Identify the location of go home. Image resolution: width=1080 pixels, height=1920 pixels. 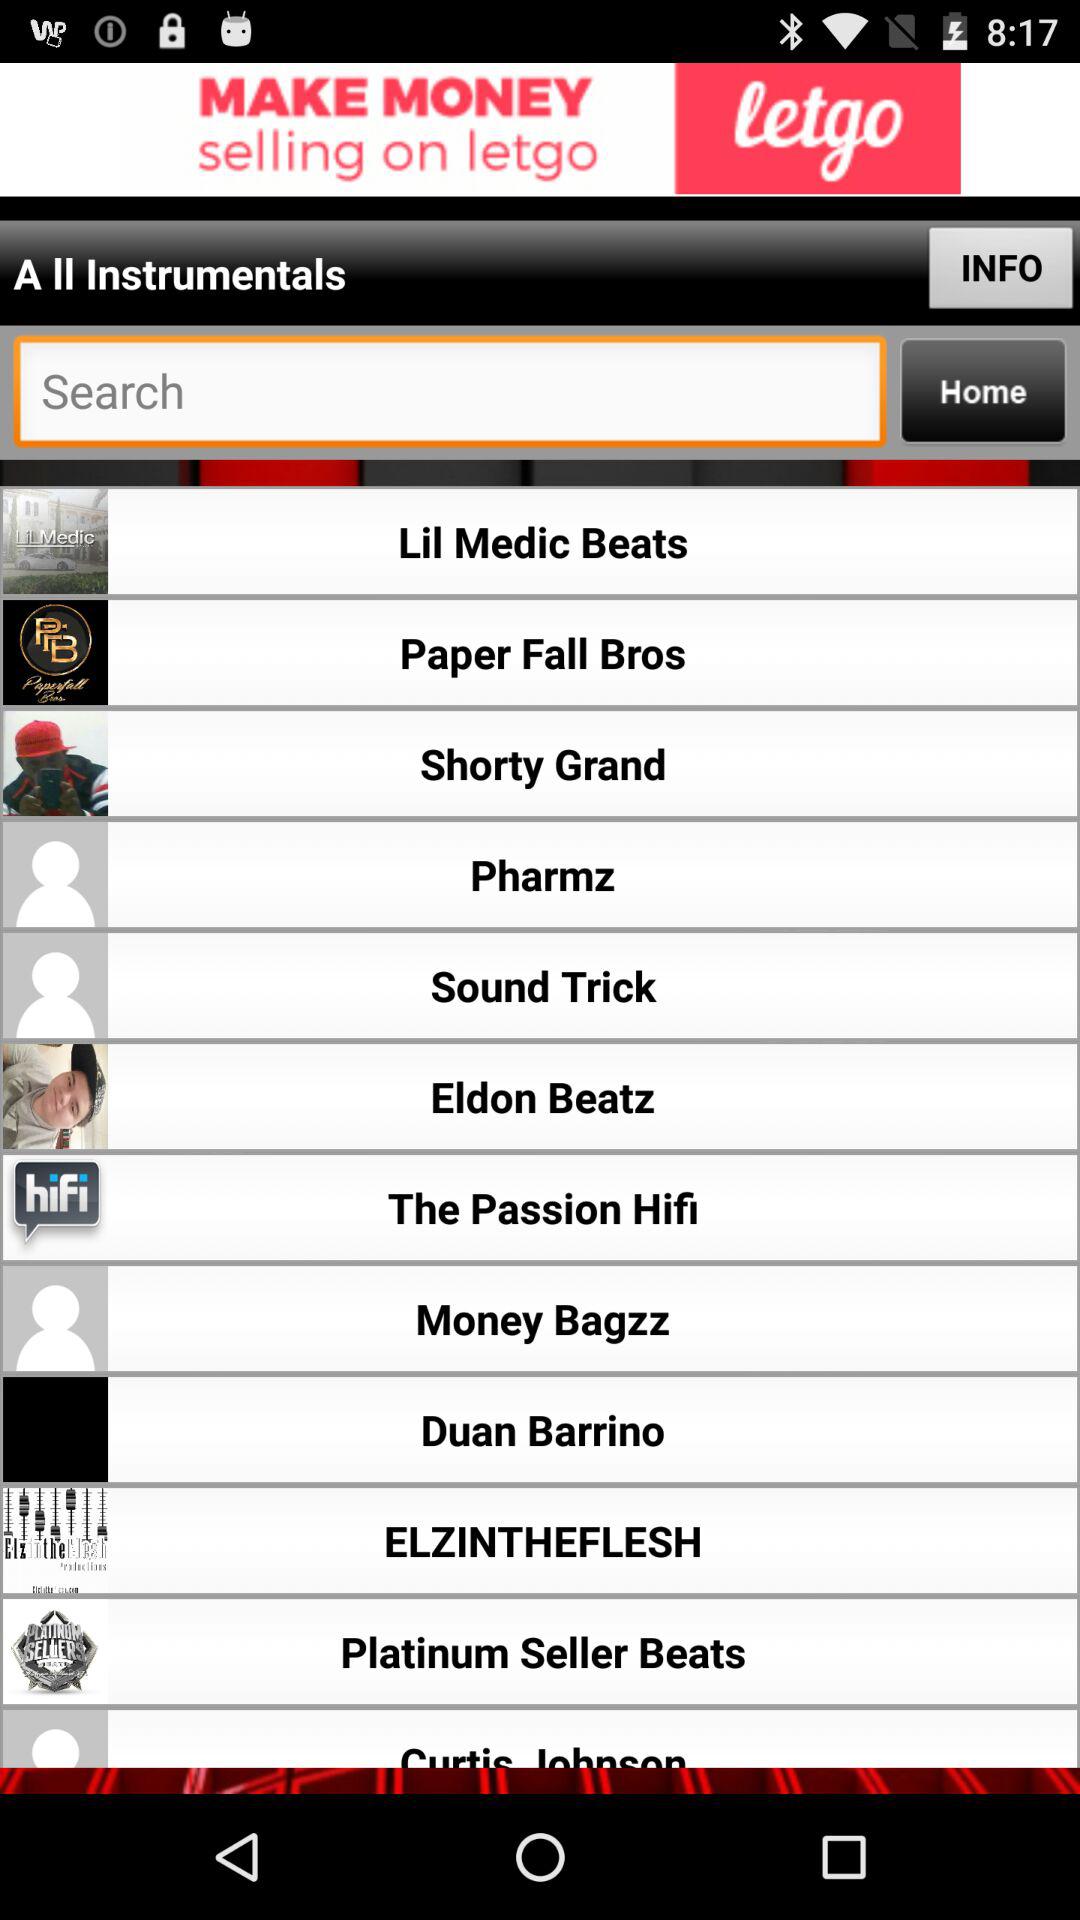
(983, 392).